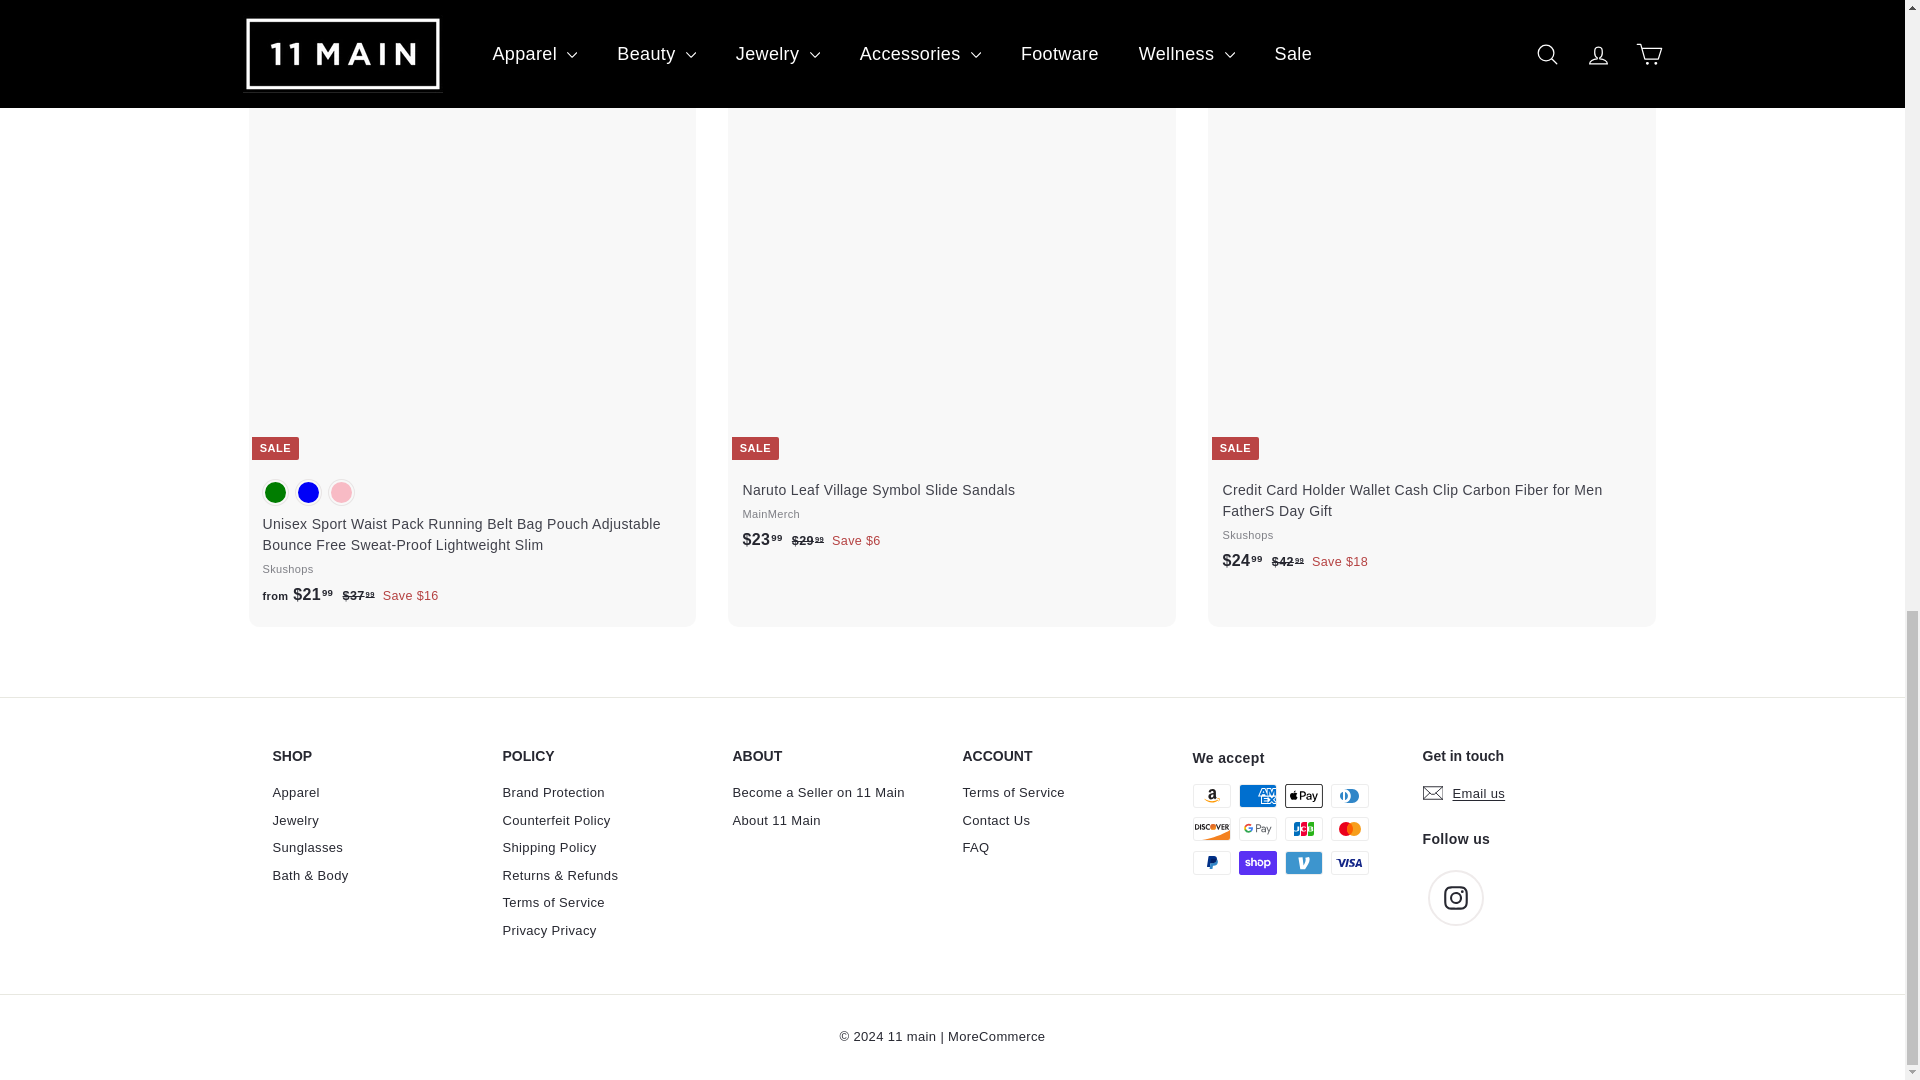 Image resolution: width=1920 pixels, height=1080 pixels. What do you see at coordinates (1211, 828) in the screenshot?
I see `Discover` at bounding box center [1211, 828].